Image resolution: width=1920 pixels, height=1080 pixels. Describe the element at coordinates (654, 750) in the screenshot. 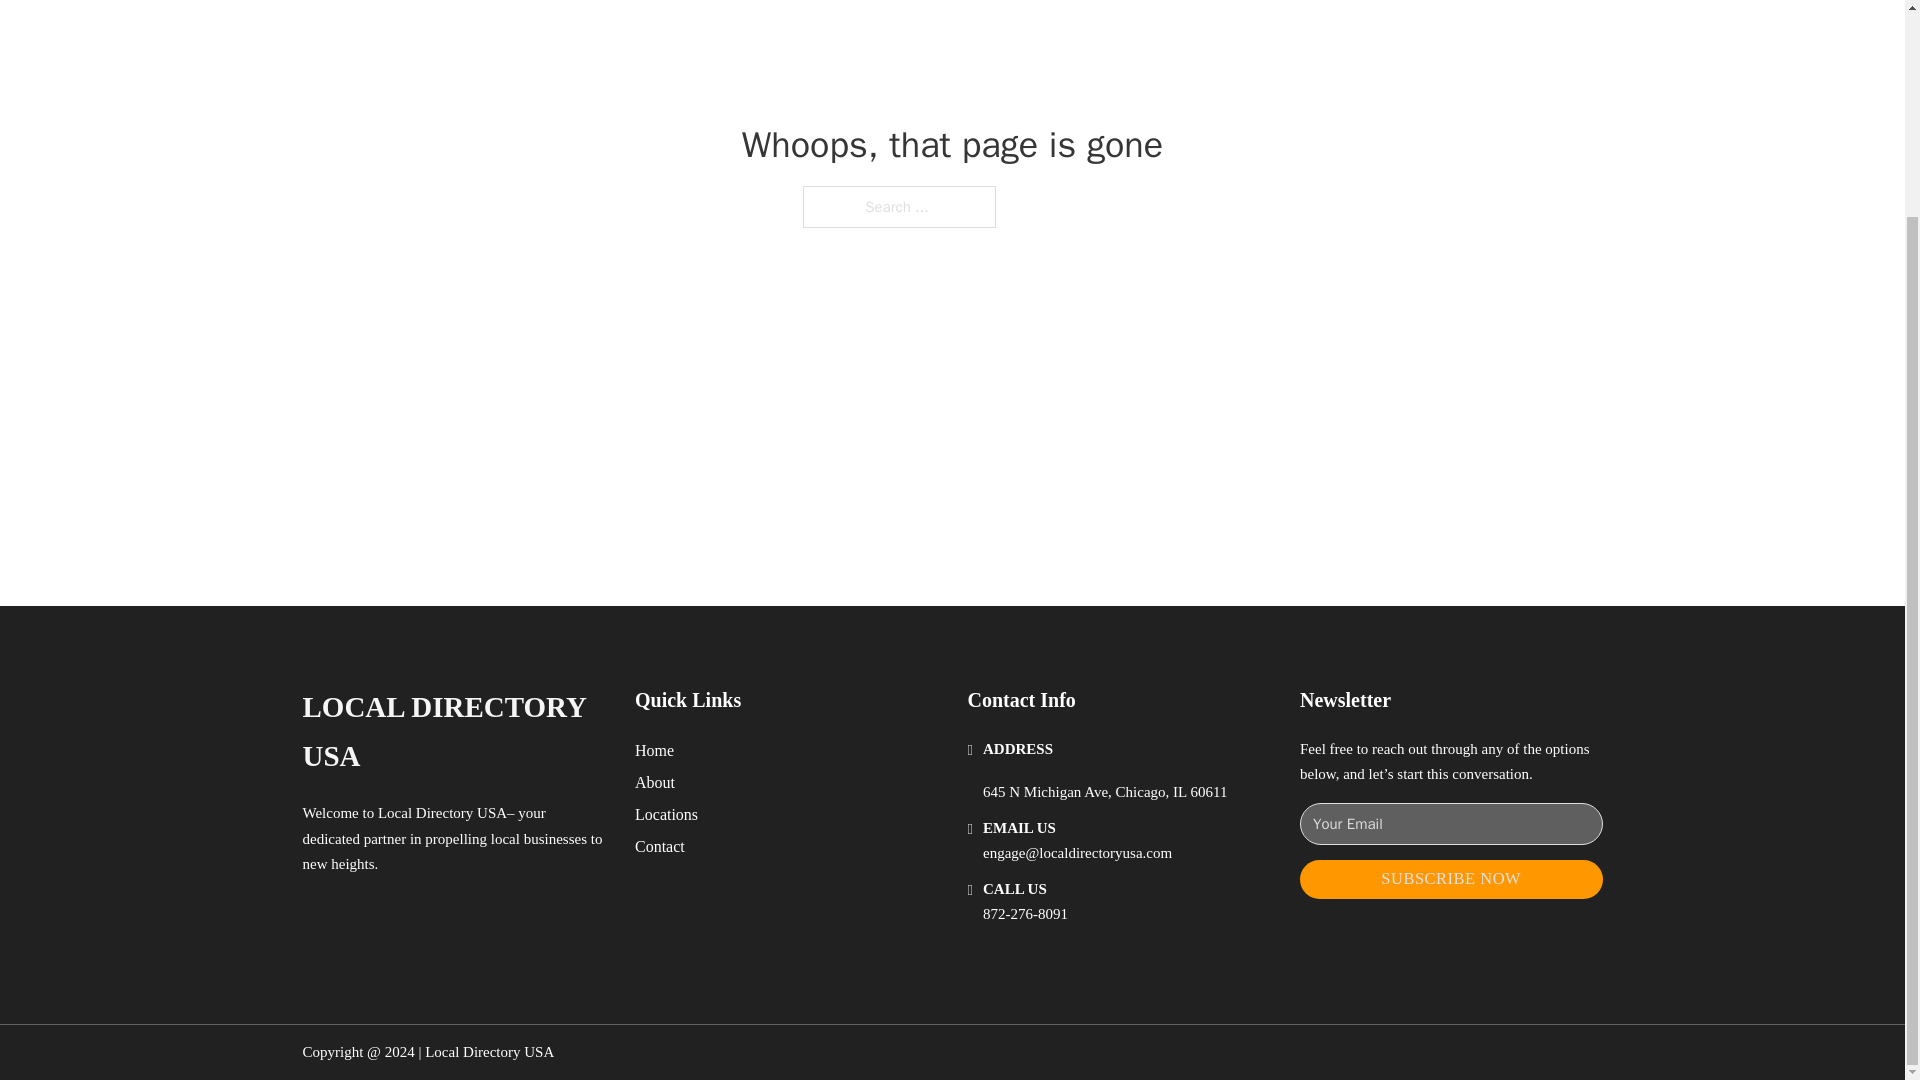

I see `Home` at that location.